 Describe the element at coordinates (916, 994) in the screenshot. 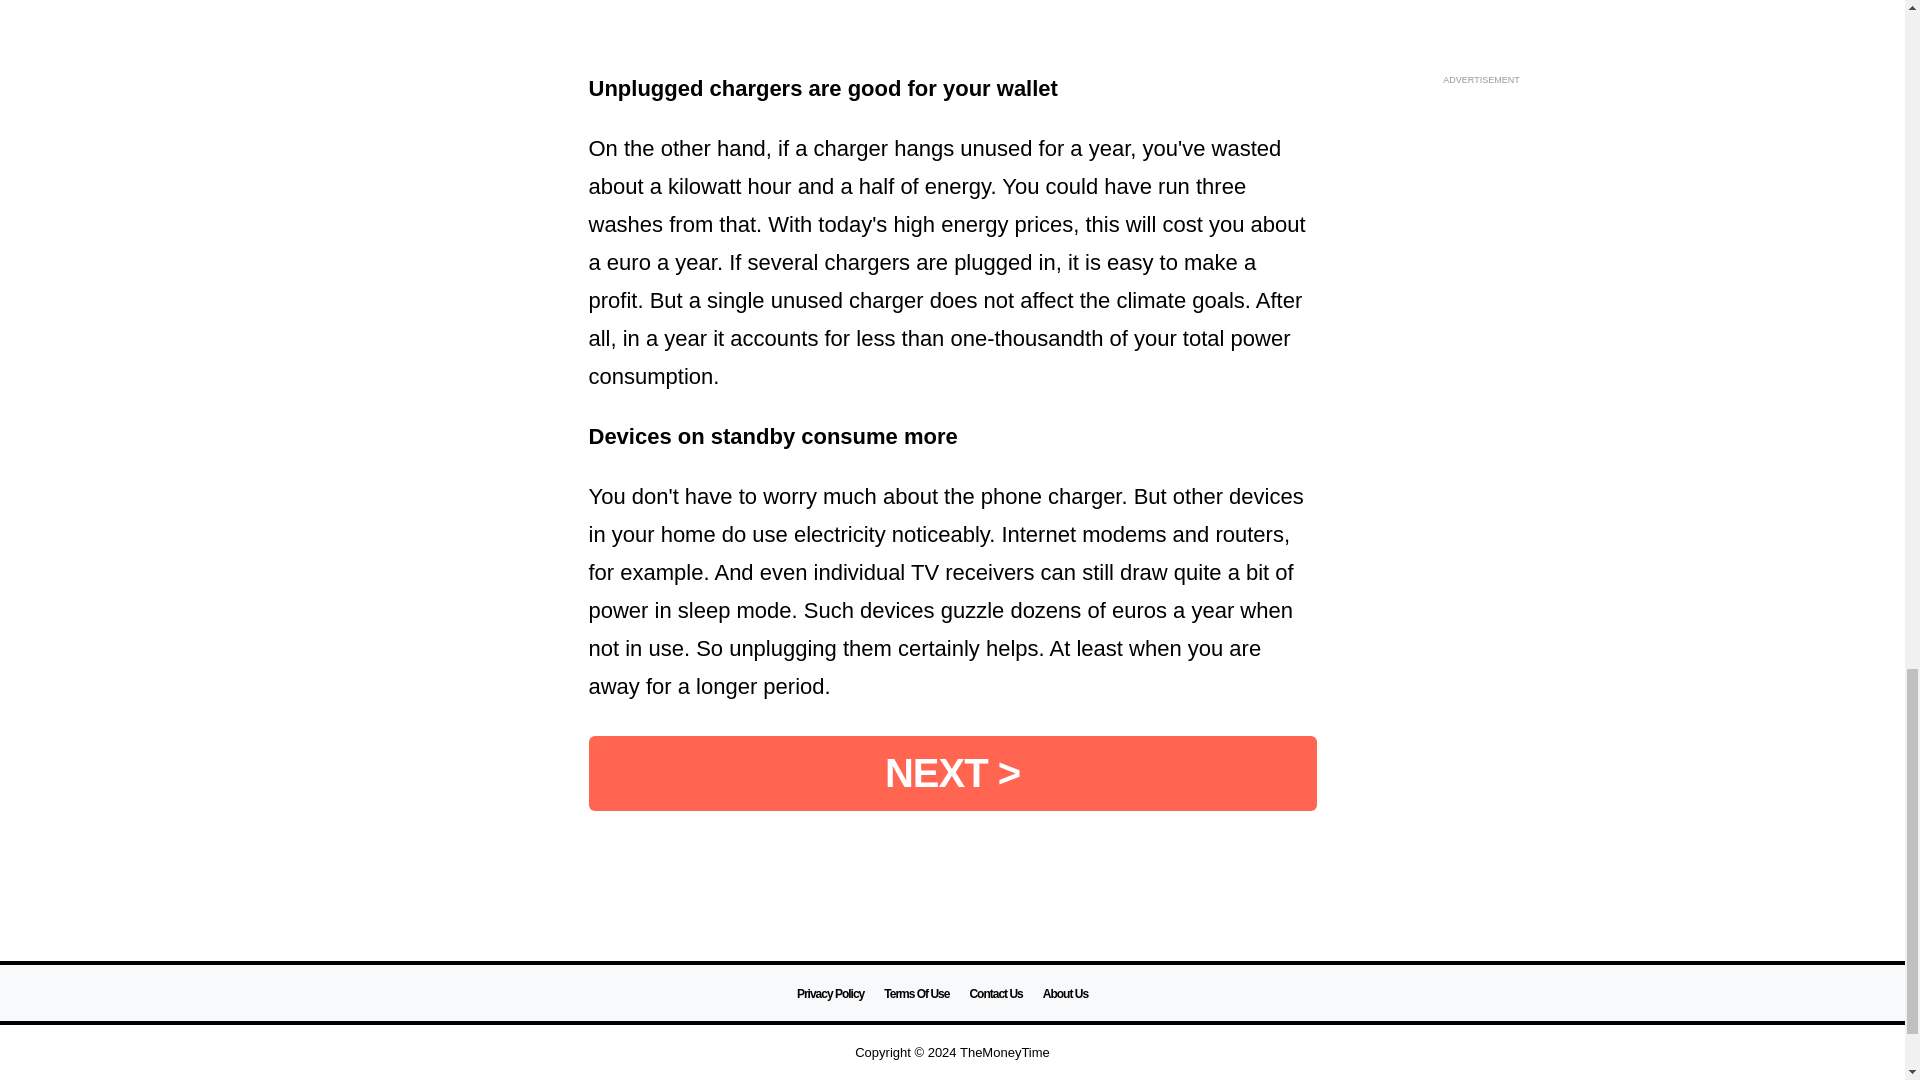

I see `Terms Of Use` at that location.